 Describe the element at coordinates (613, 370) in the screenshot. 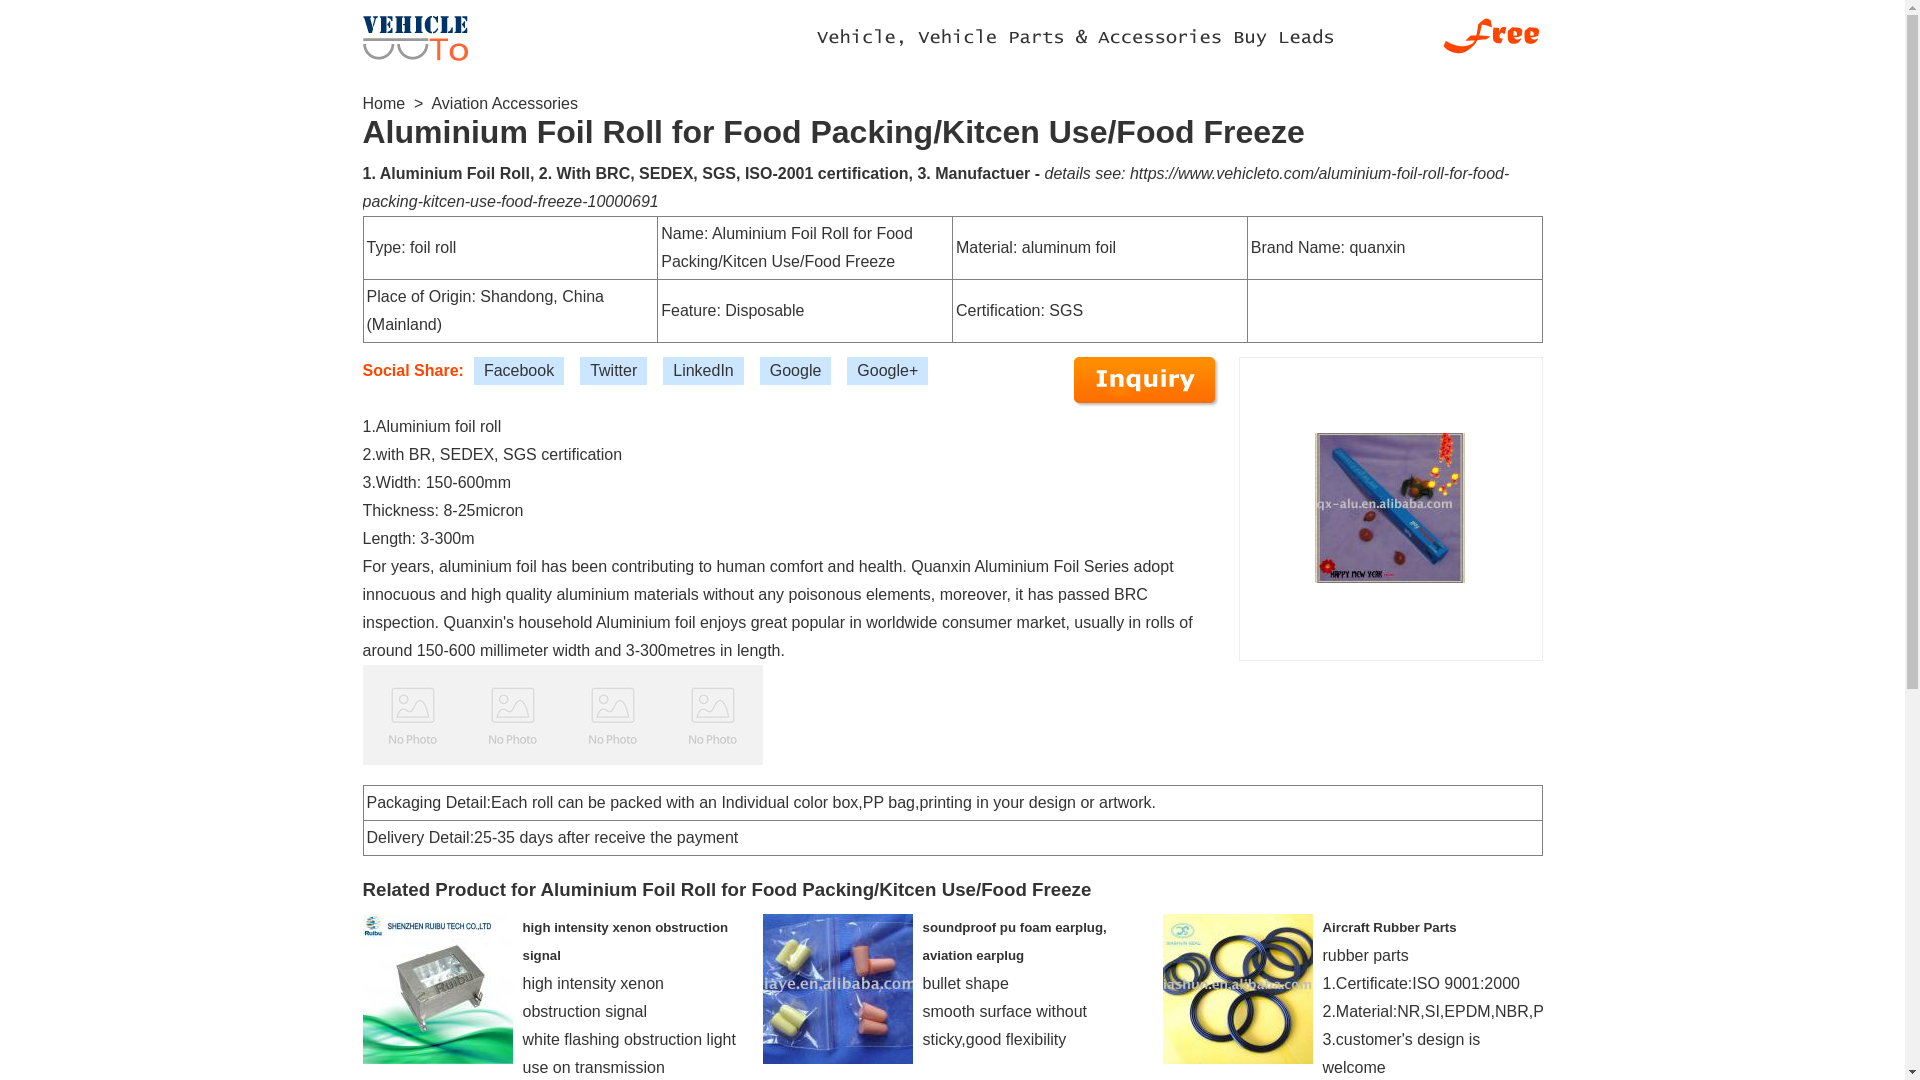

I see `Twitter` at that location.